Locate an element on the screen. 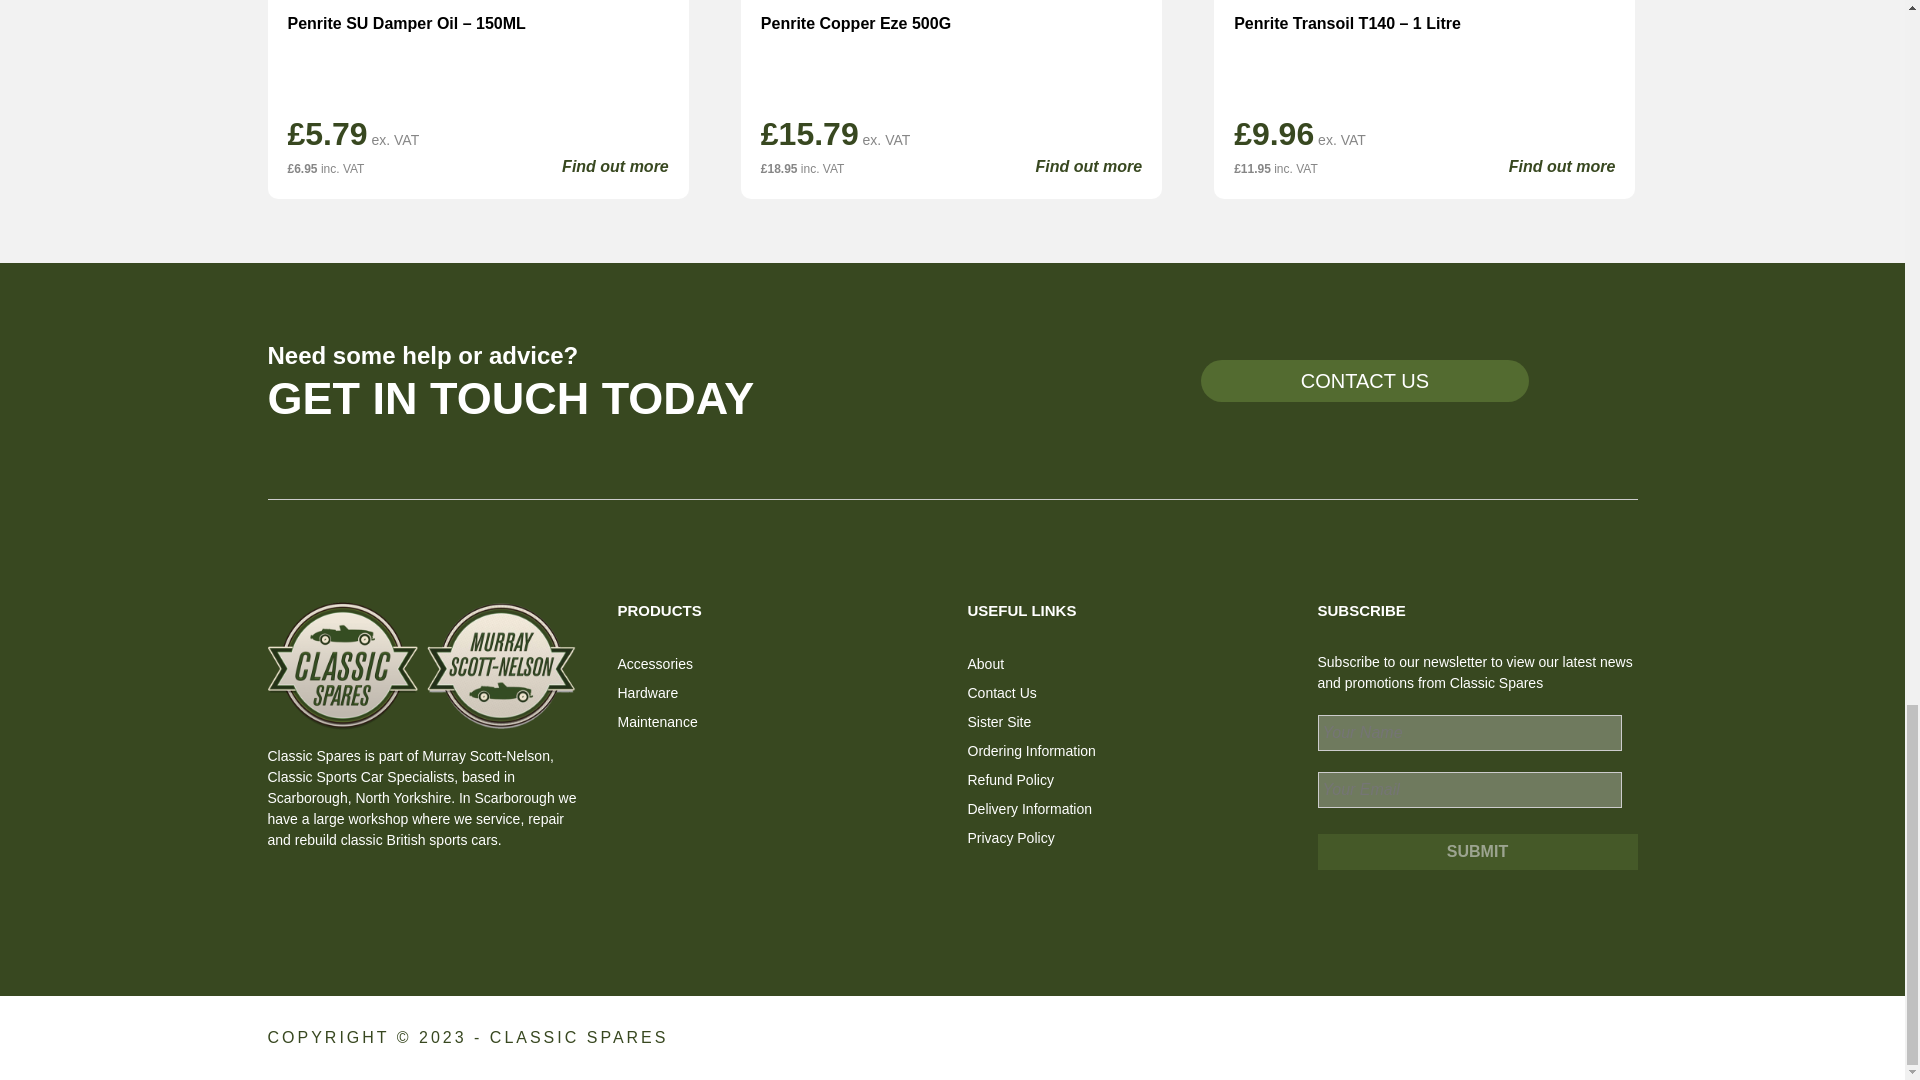 This screenshot has height=1080, width=1920. Maintenance is located at coordinates (658, 722).